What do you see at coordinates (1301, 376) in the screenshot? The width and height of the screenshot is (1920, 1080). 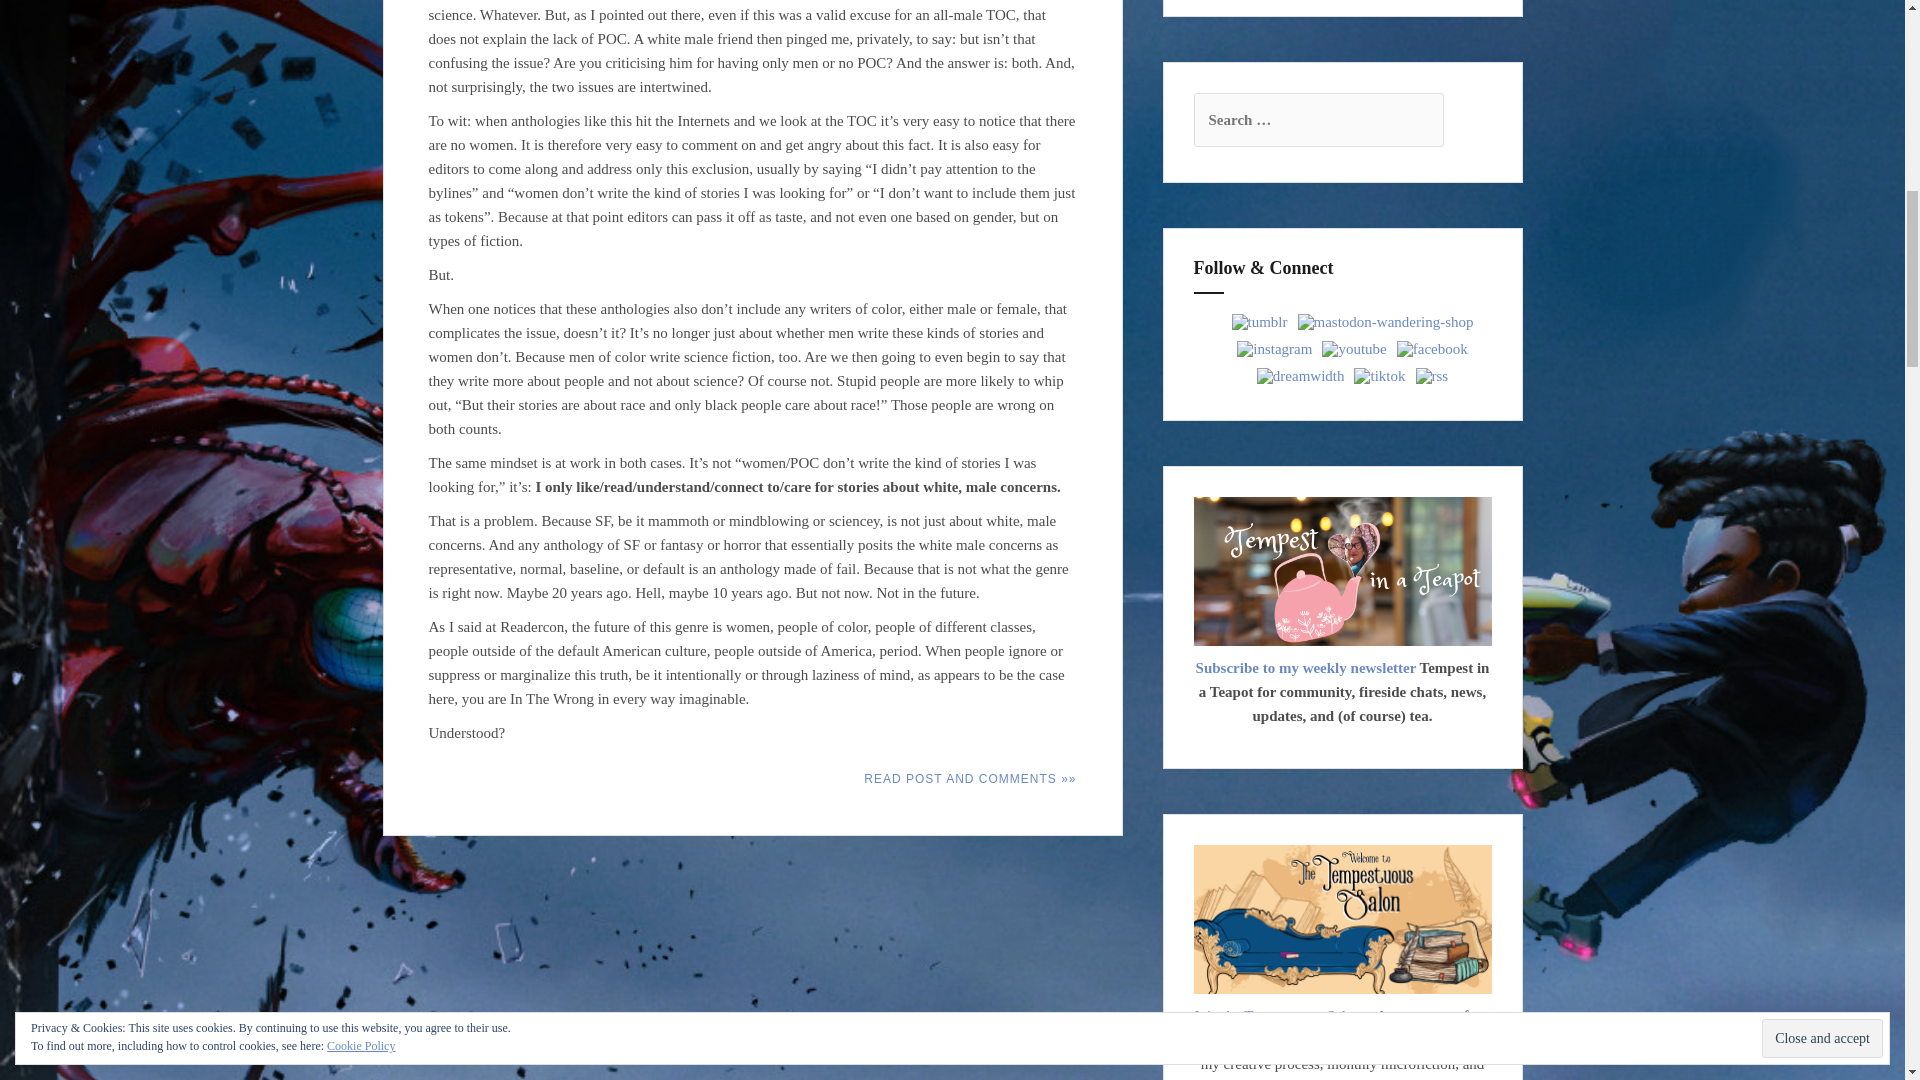 I see `dreamwidth` at bounding box center [1301, 376].